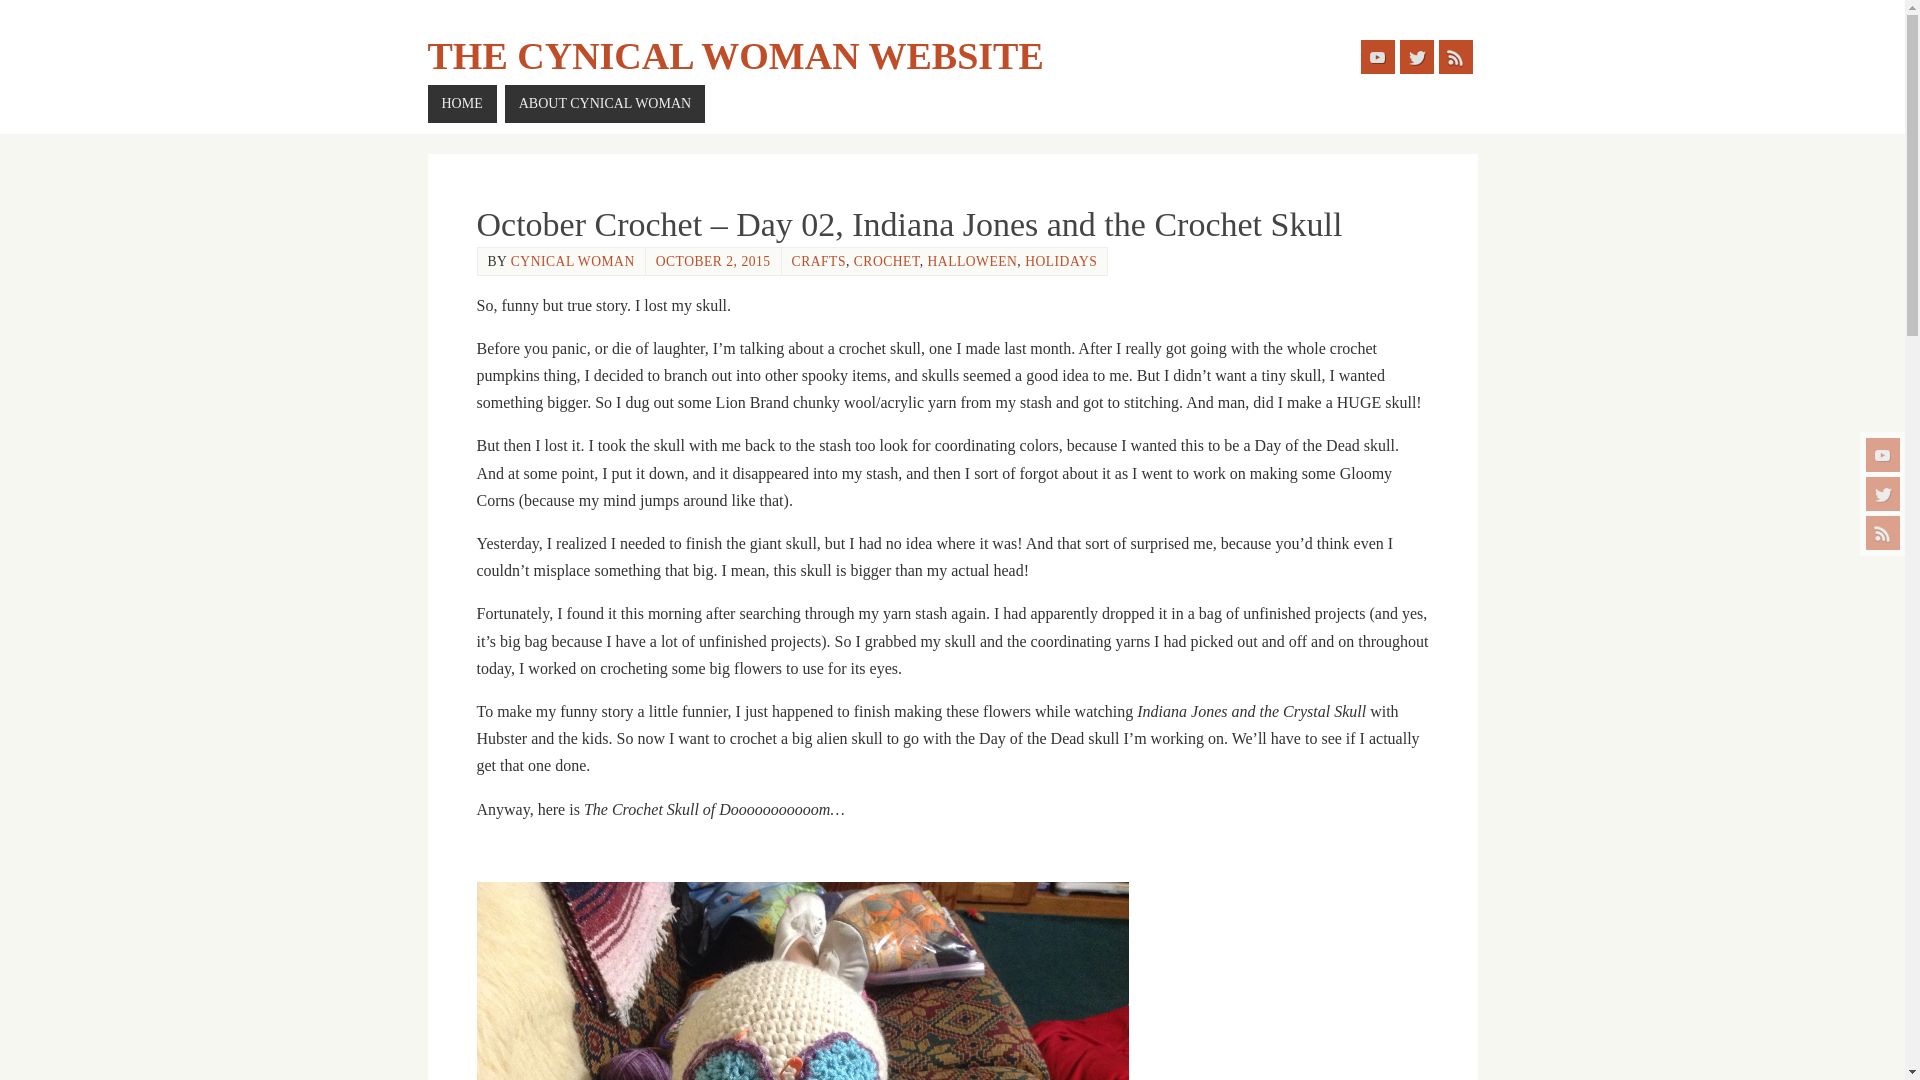  Describe the element at coordinates (1060, 260) in the screenshot. I see `HOLIDAYS` at that location.